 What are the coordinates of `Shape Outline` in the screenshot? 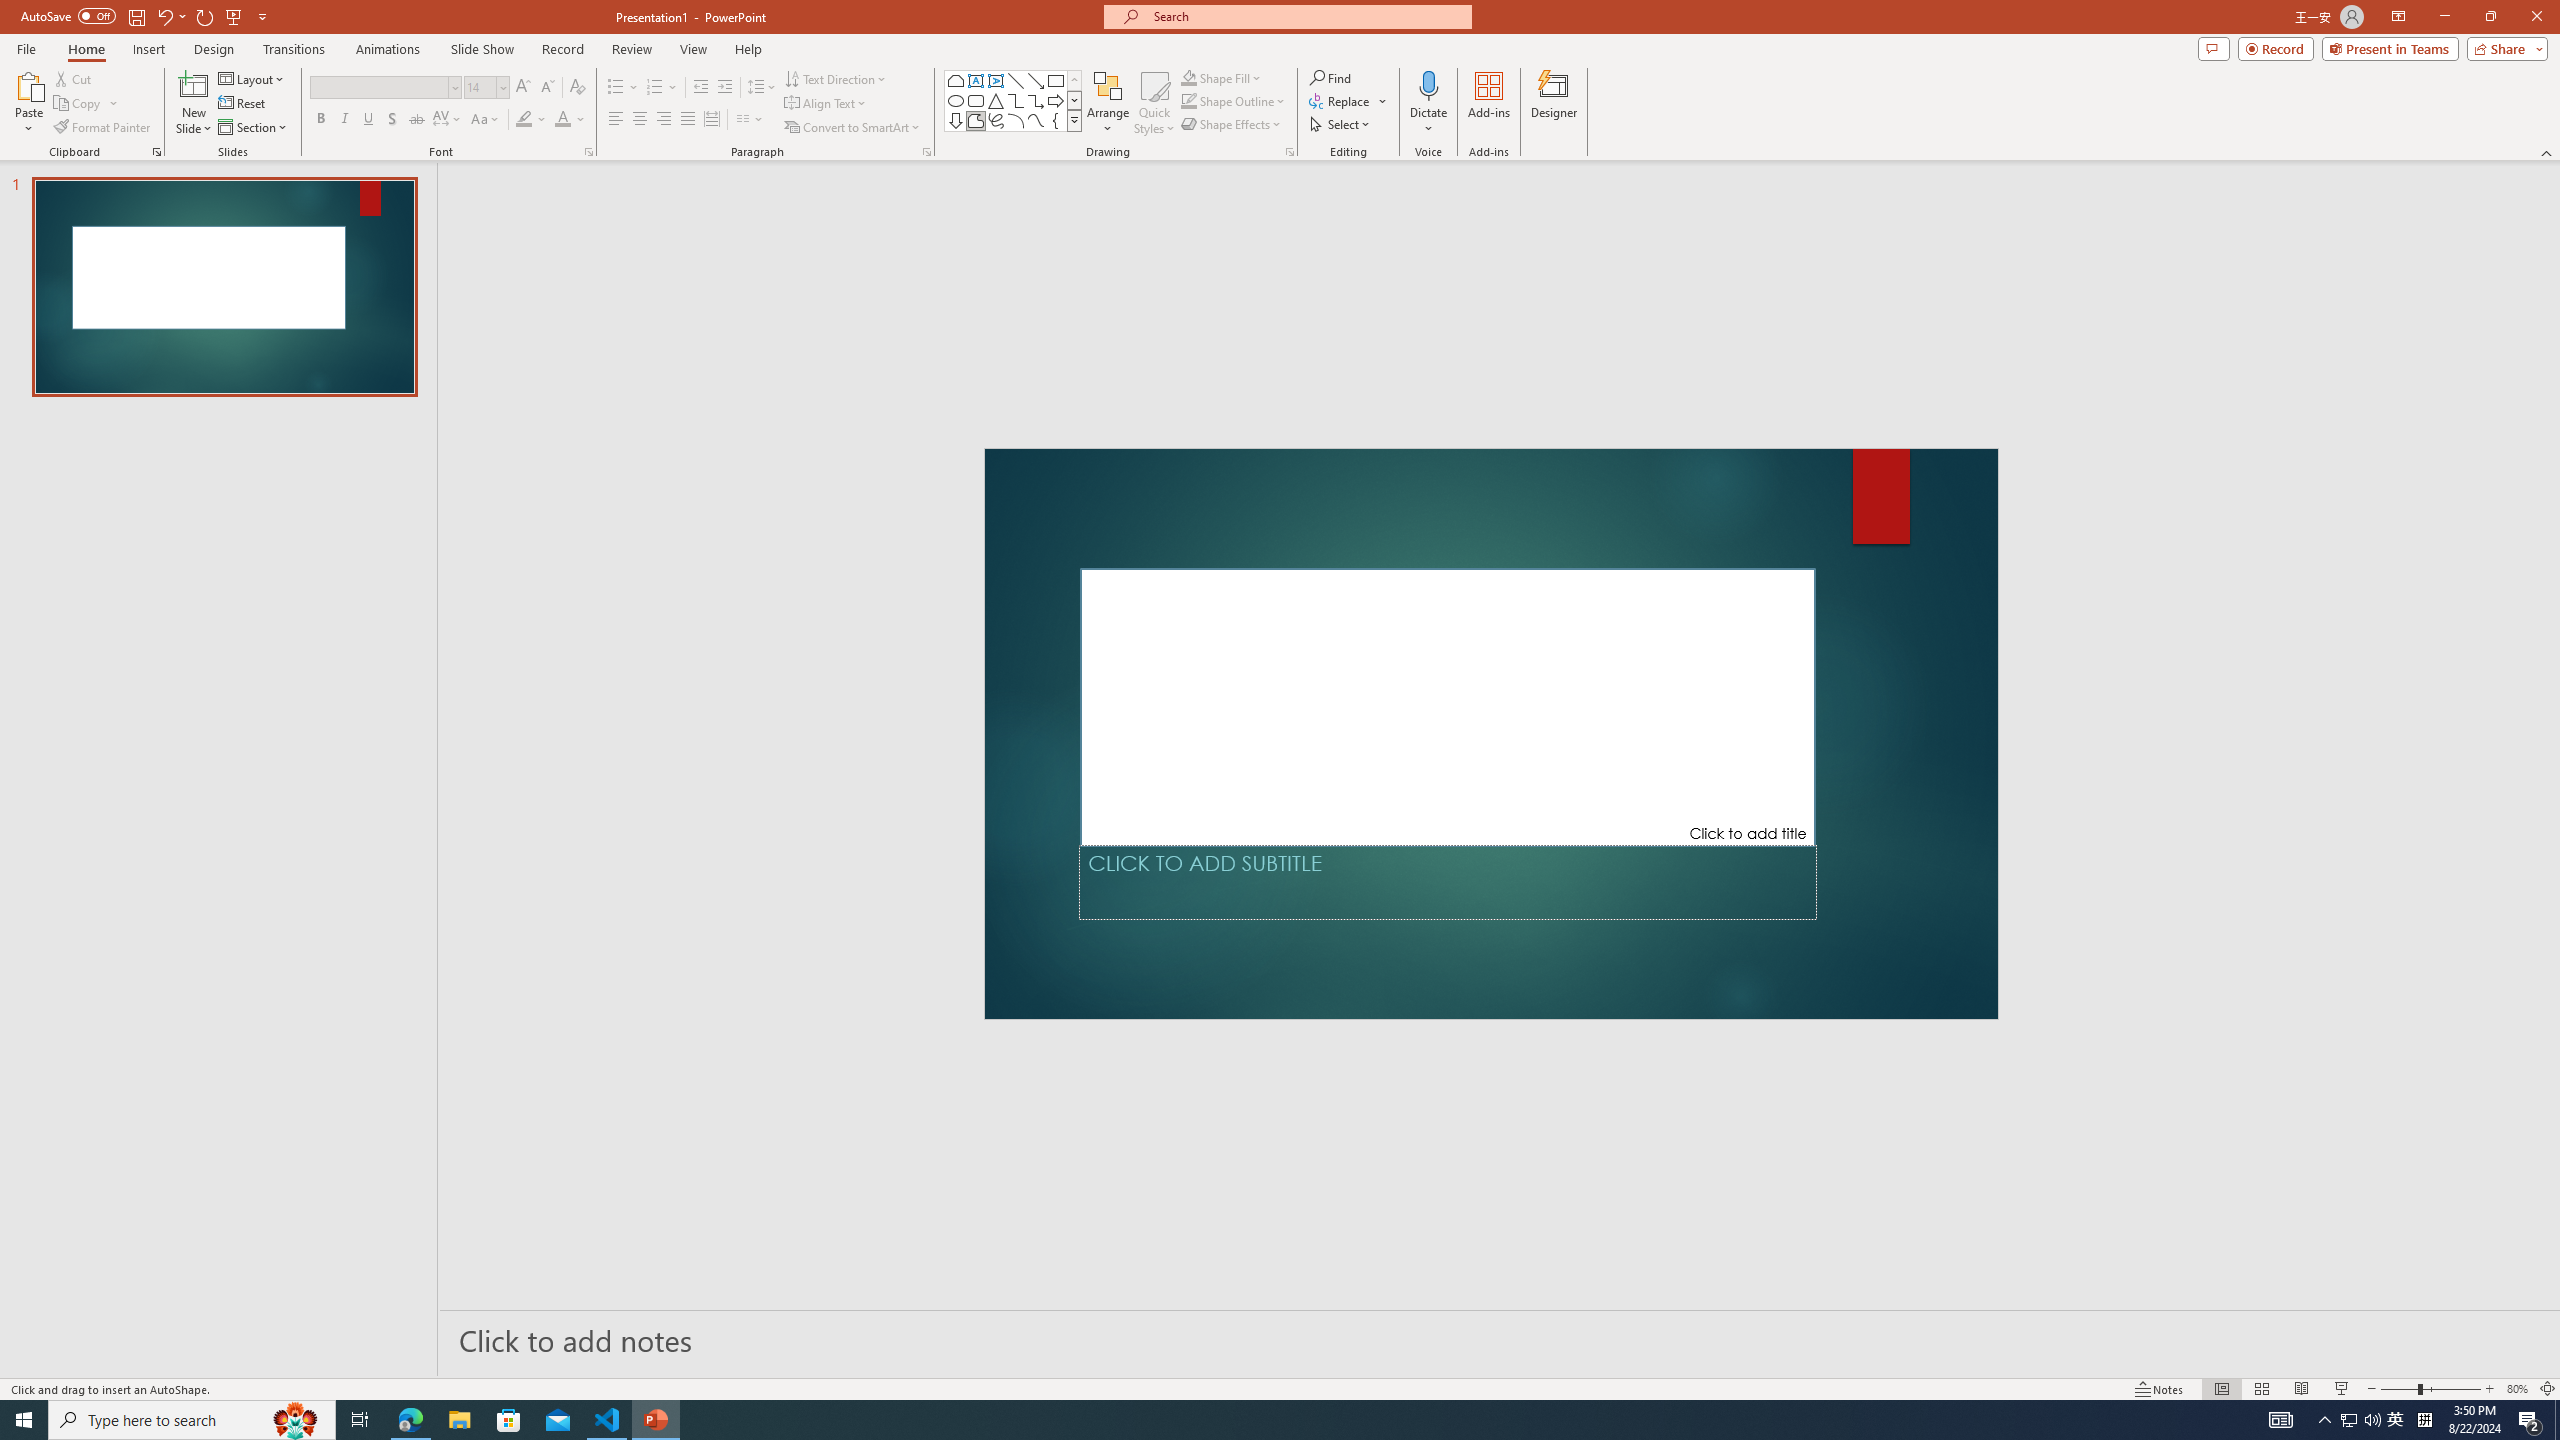 It's located at (1234, 100).